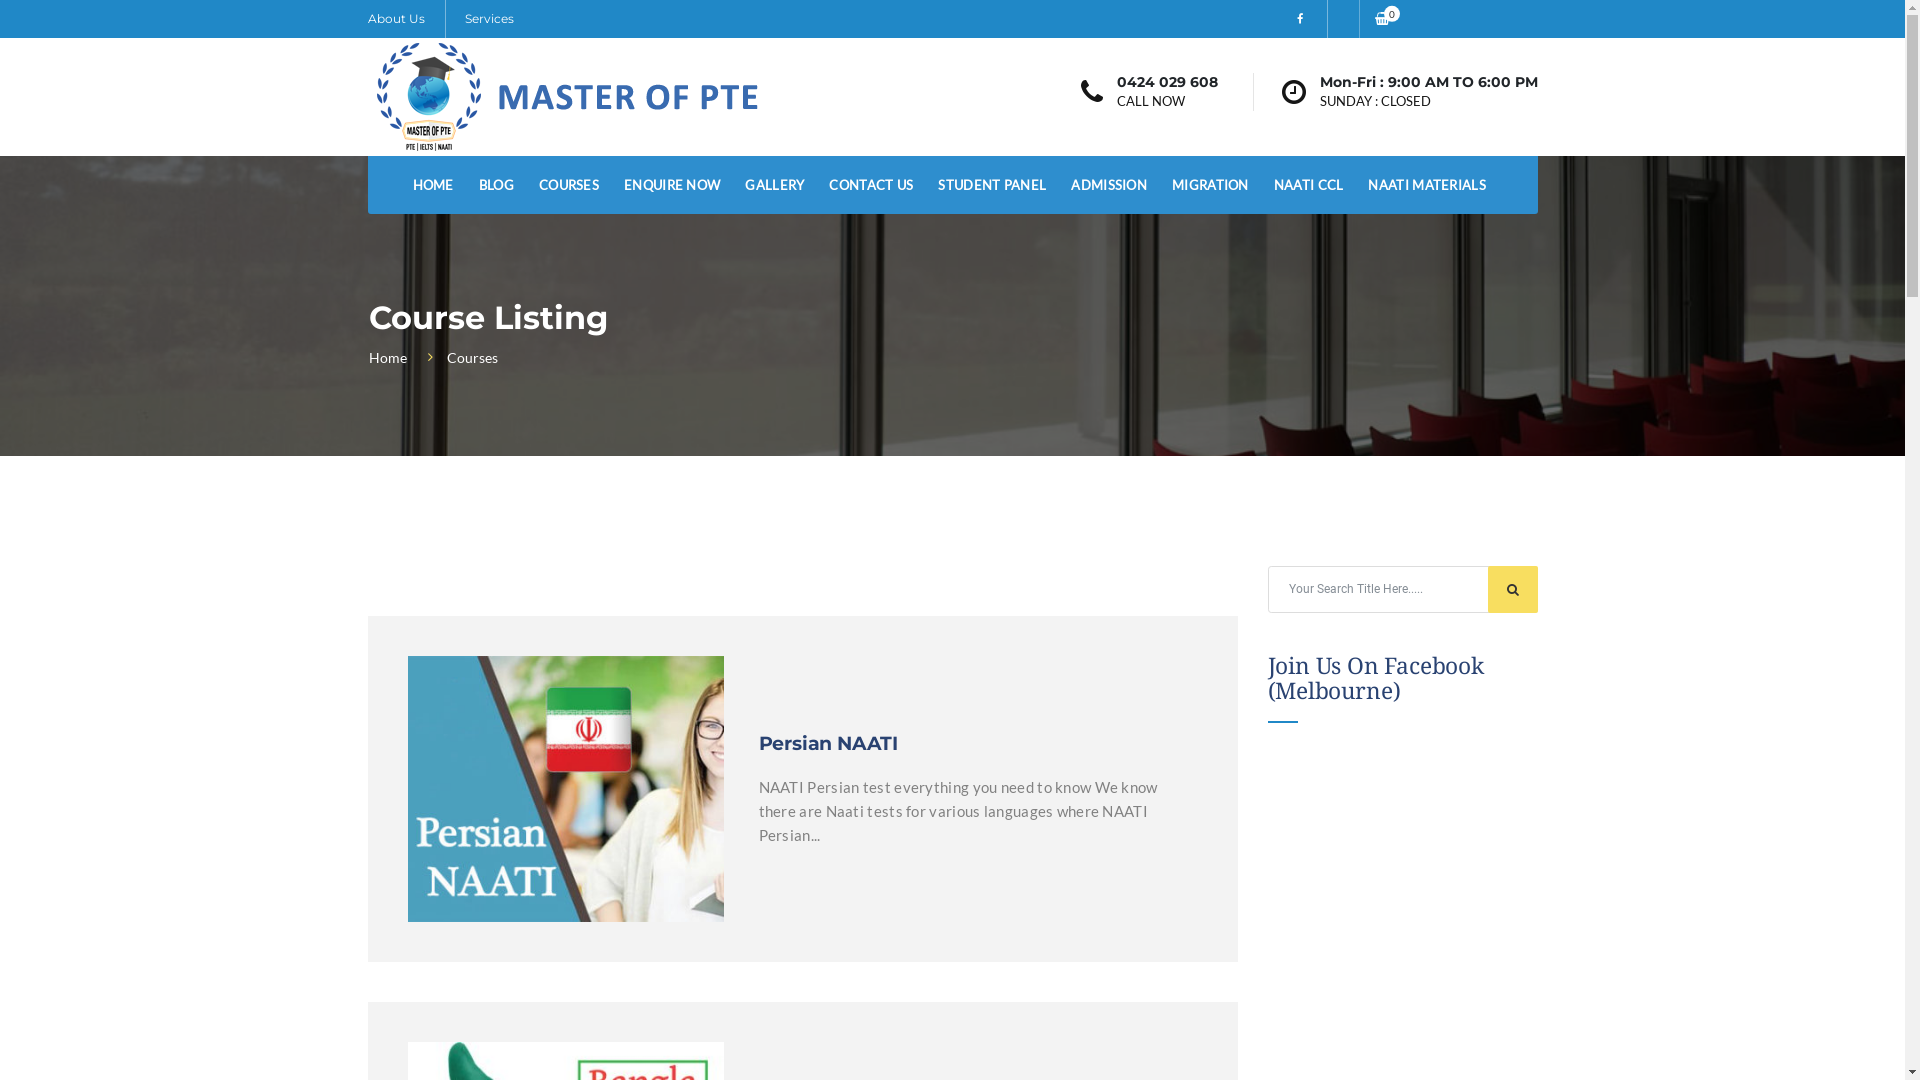  I want to click on CONTACT US, so click(871, 185).